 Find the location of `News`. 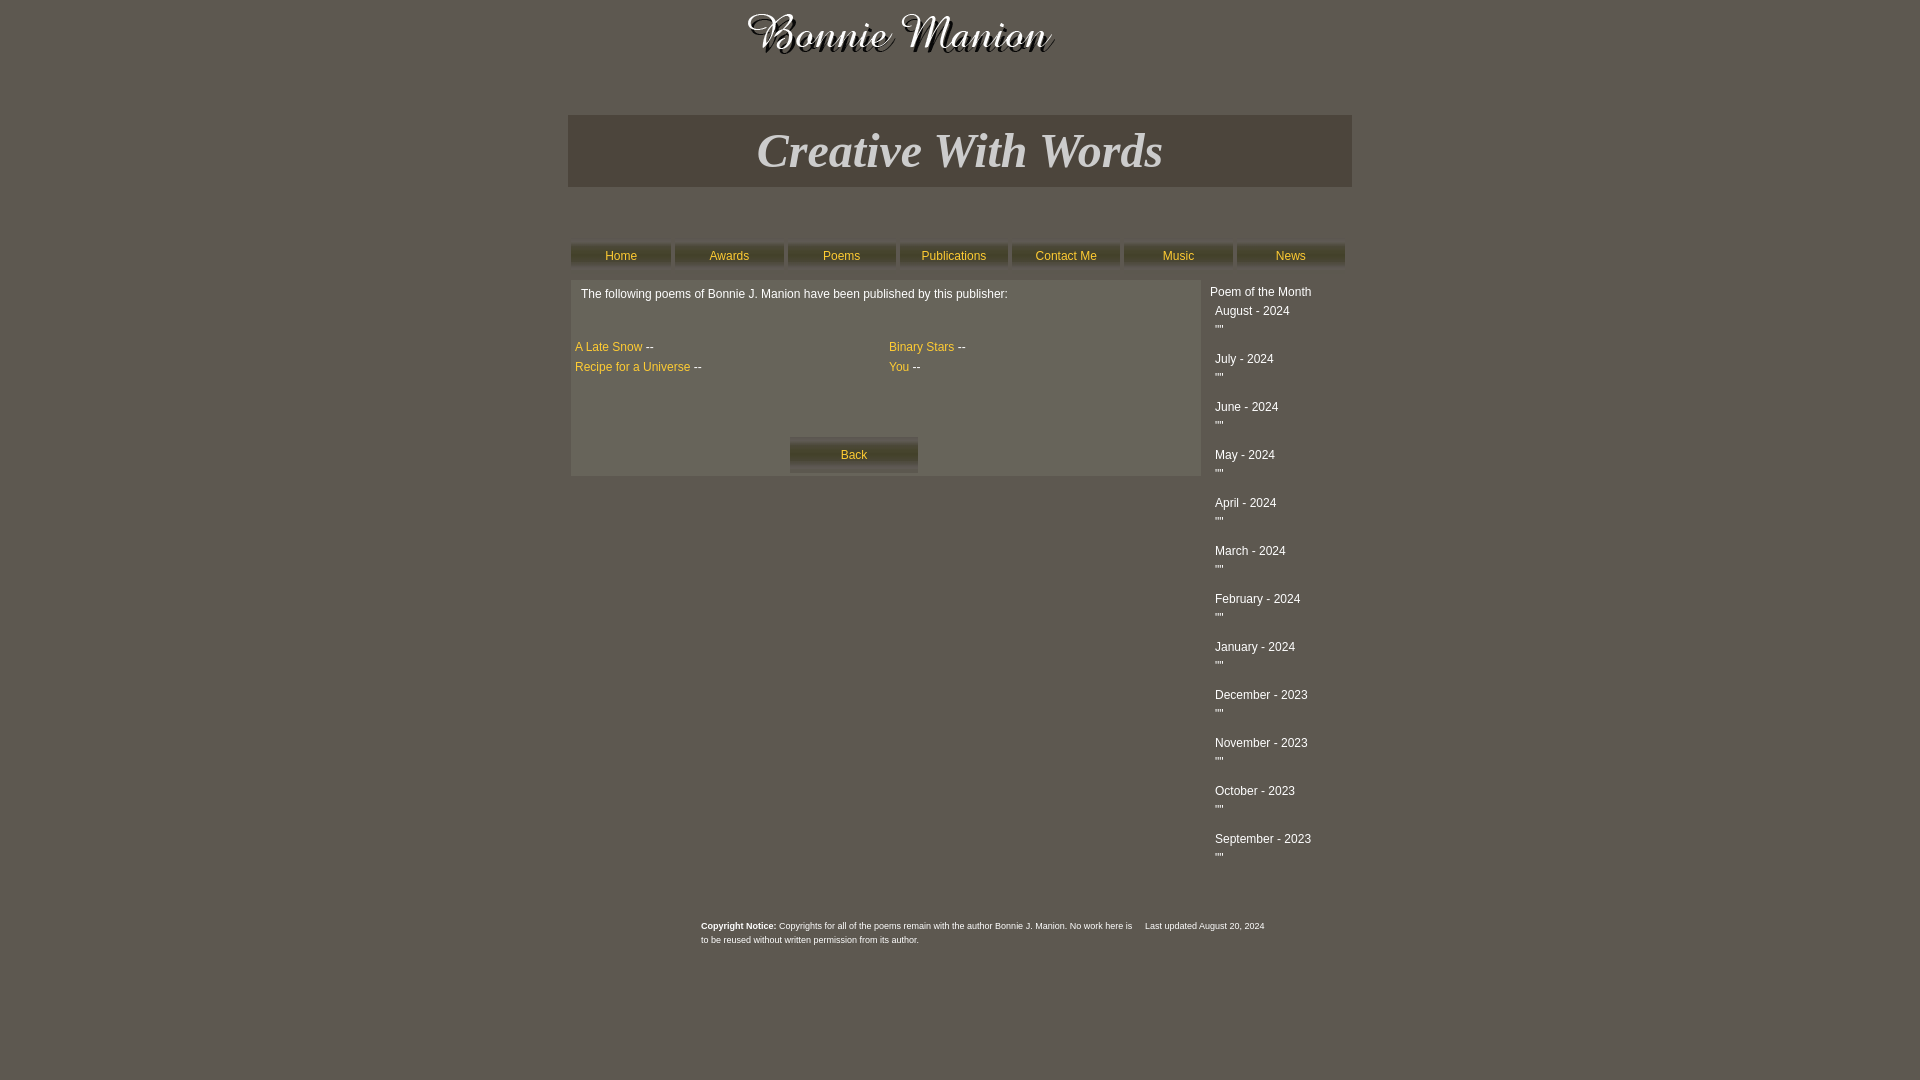

News is located at coordinates (1290, 256).